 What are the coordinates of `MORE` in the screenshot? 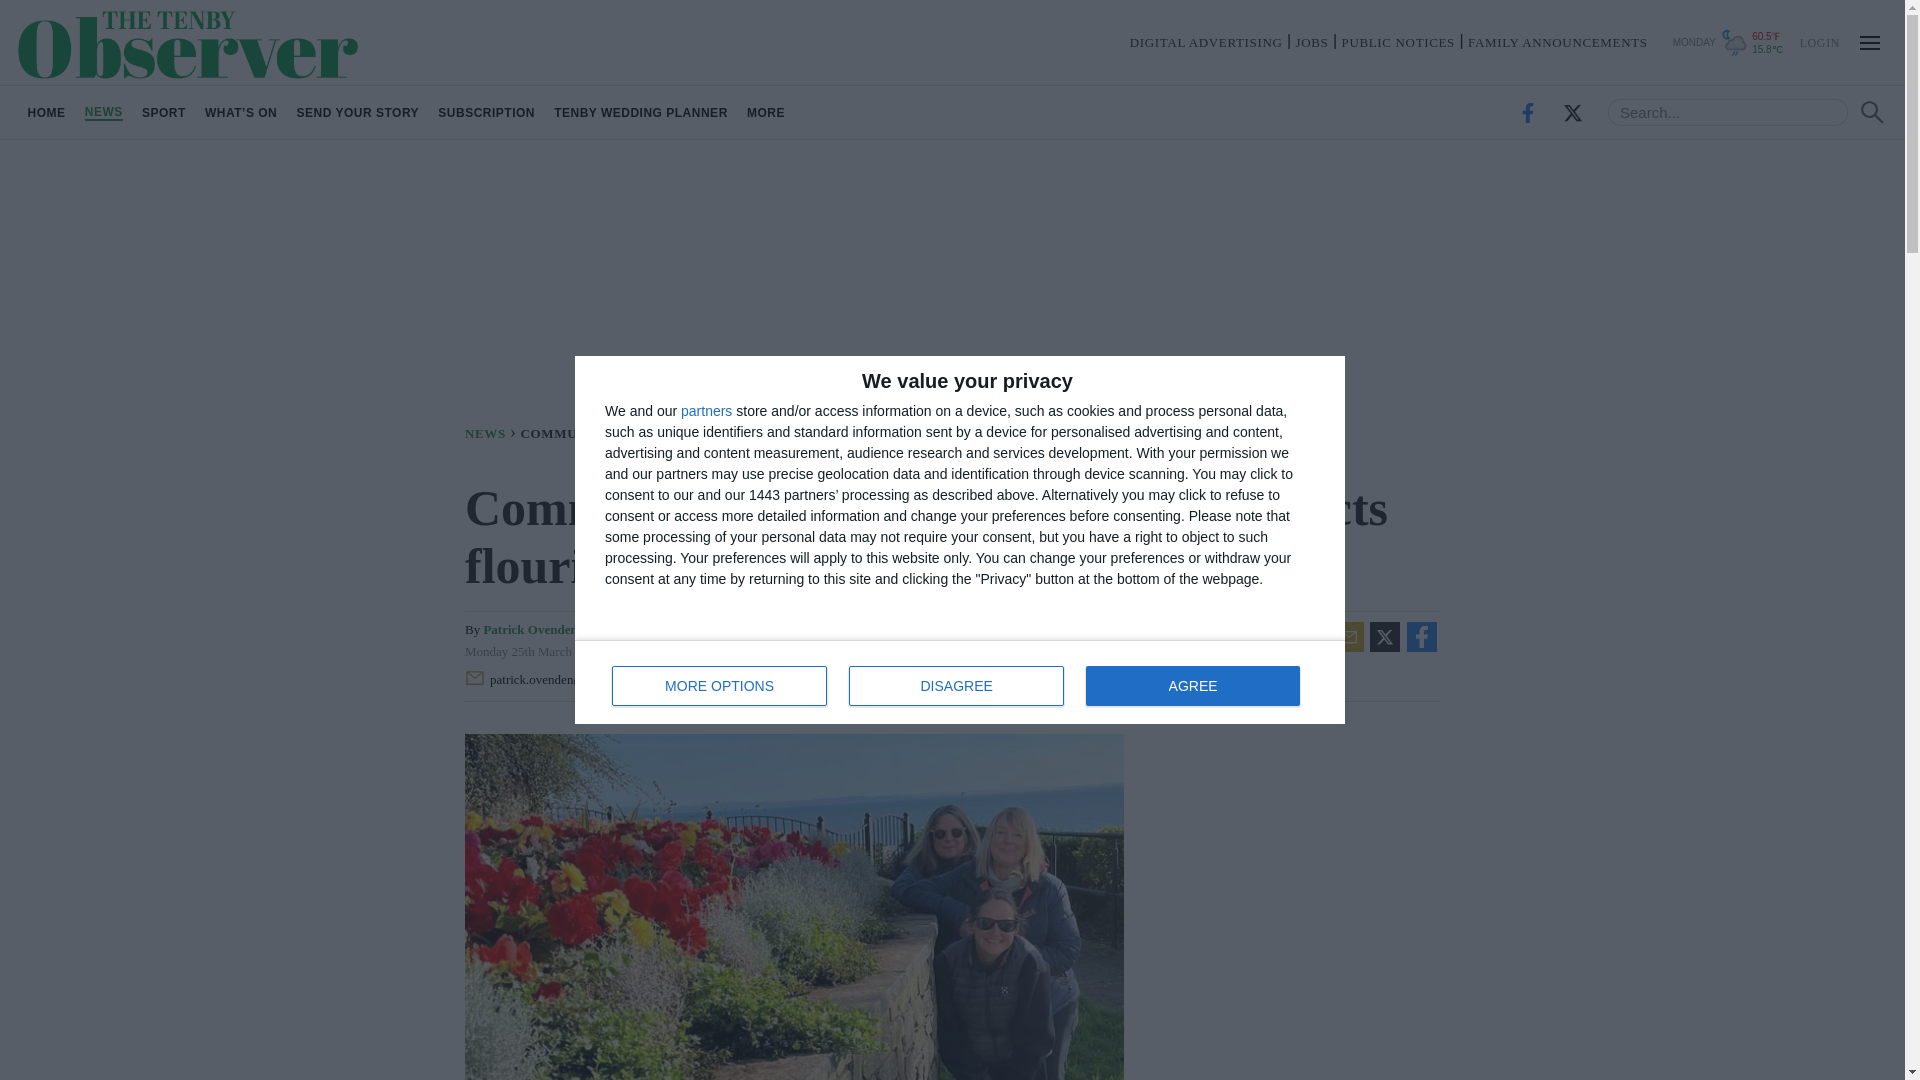 It's located at (766, 112).